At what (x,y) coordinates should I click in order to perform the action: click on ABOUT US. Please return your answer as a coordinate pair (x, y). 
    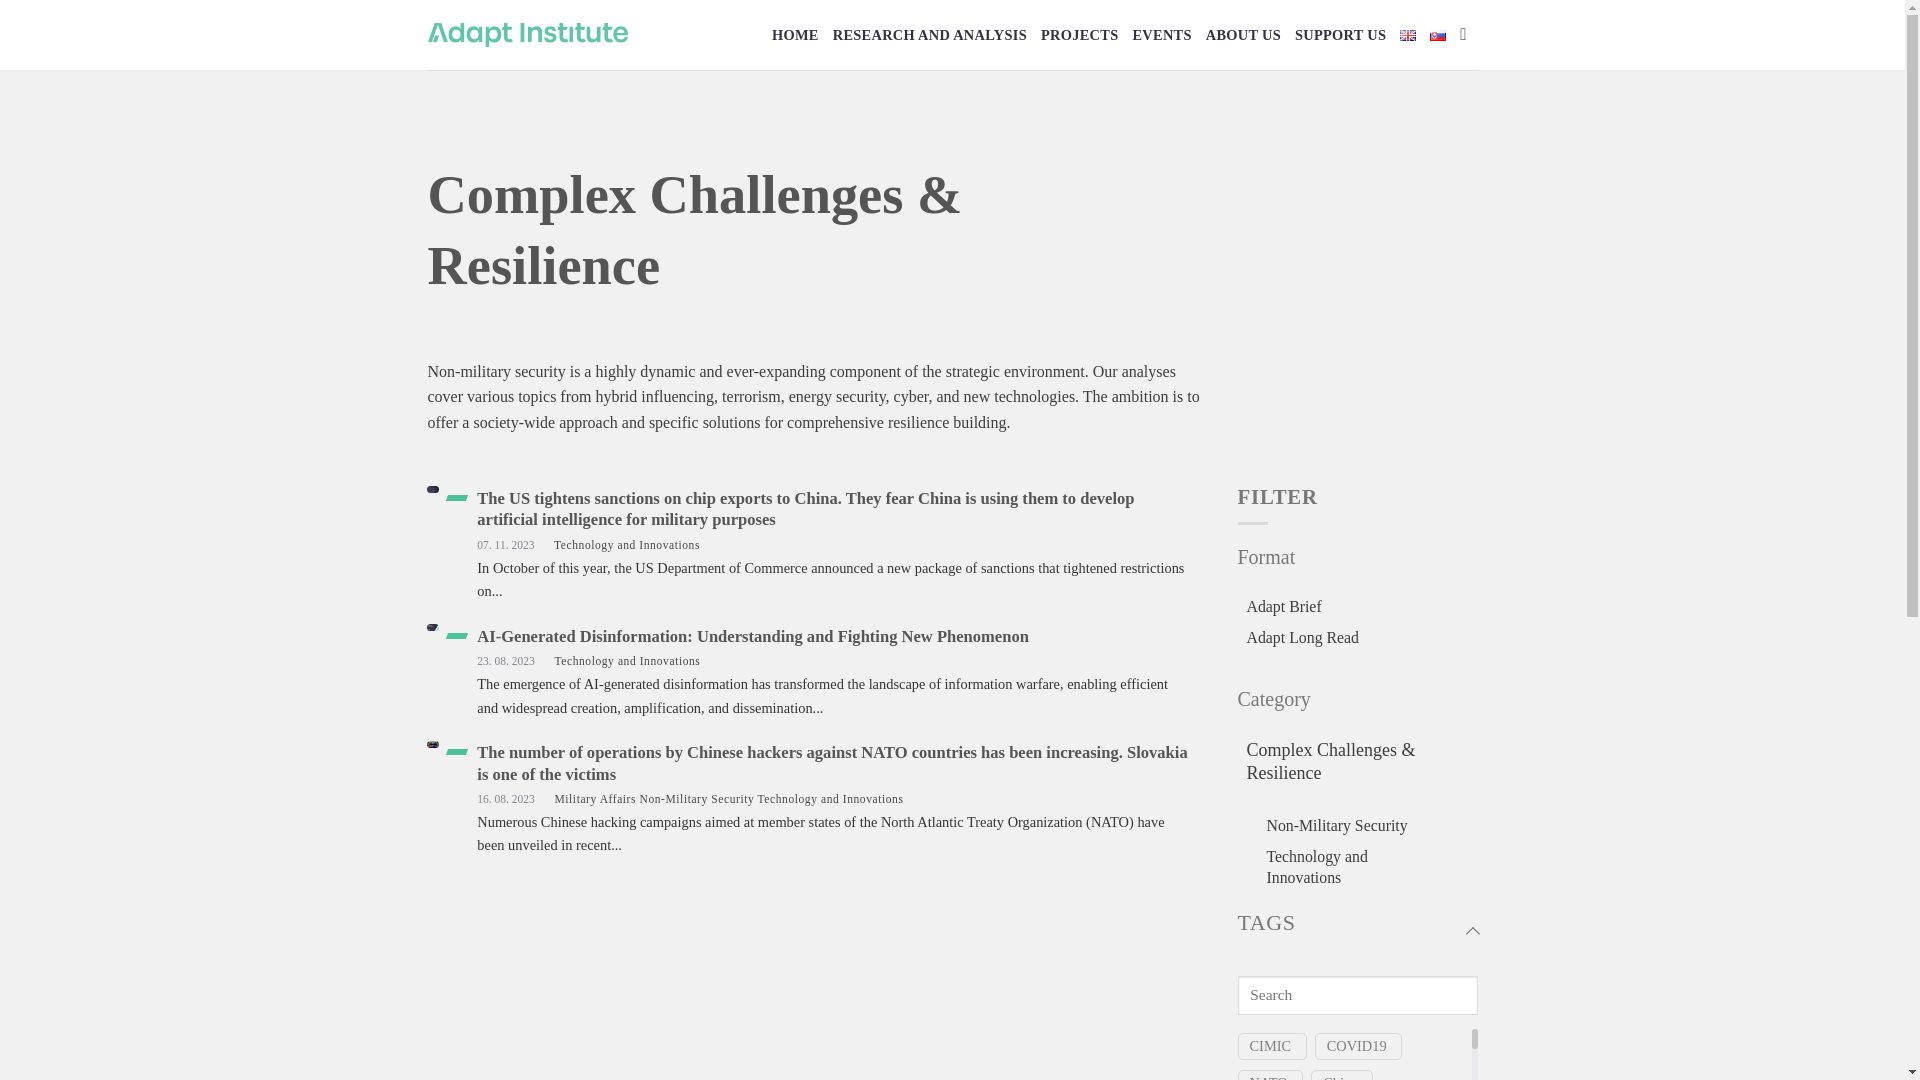
    Looking at the image, I should click on (1242, 34).